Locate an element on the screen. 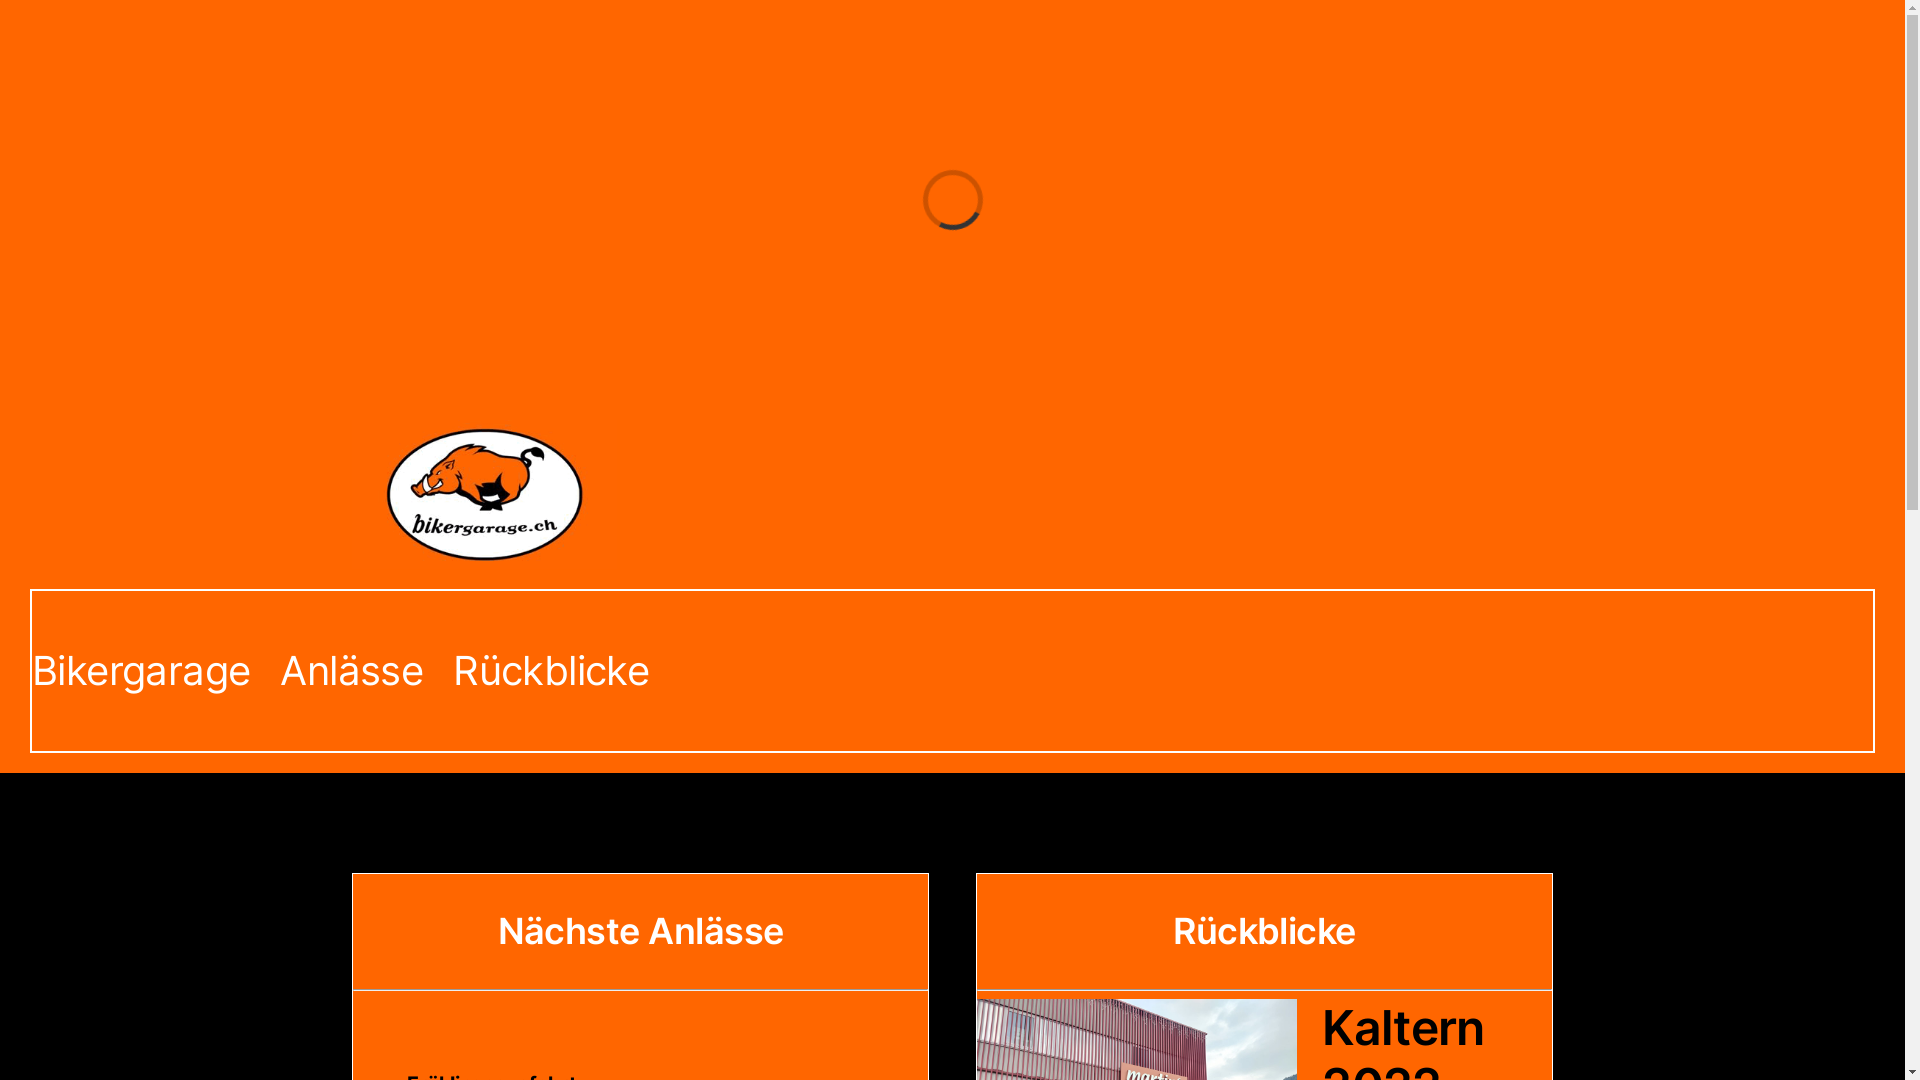 The width and height of the screenshot is (1920, 1080). Bikergarage is located at coordinates (141, 671).